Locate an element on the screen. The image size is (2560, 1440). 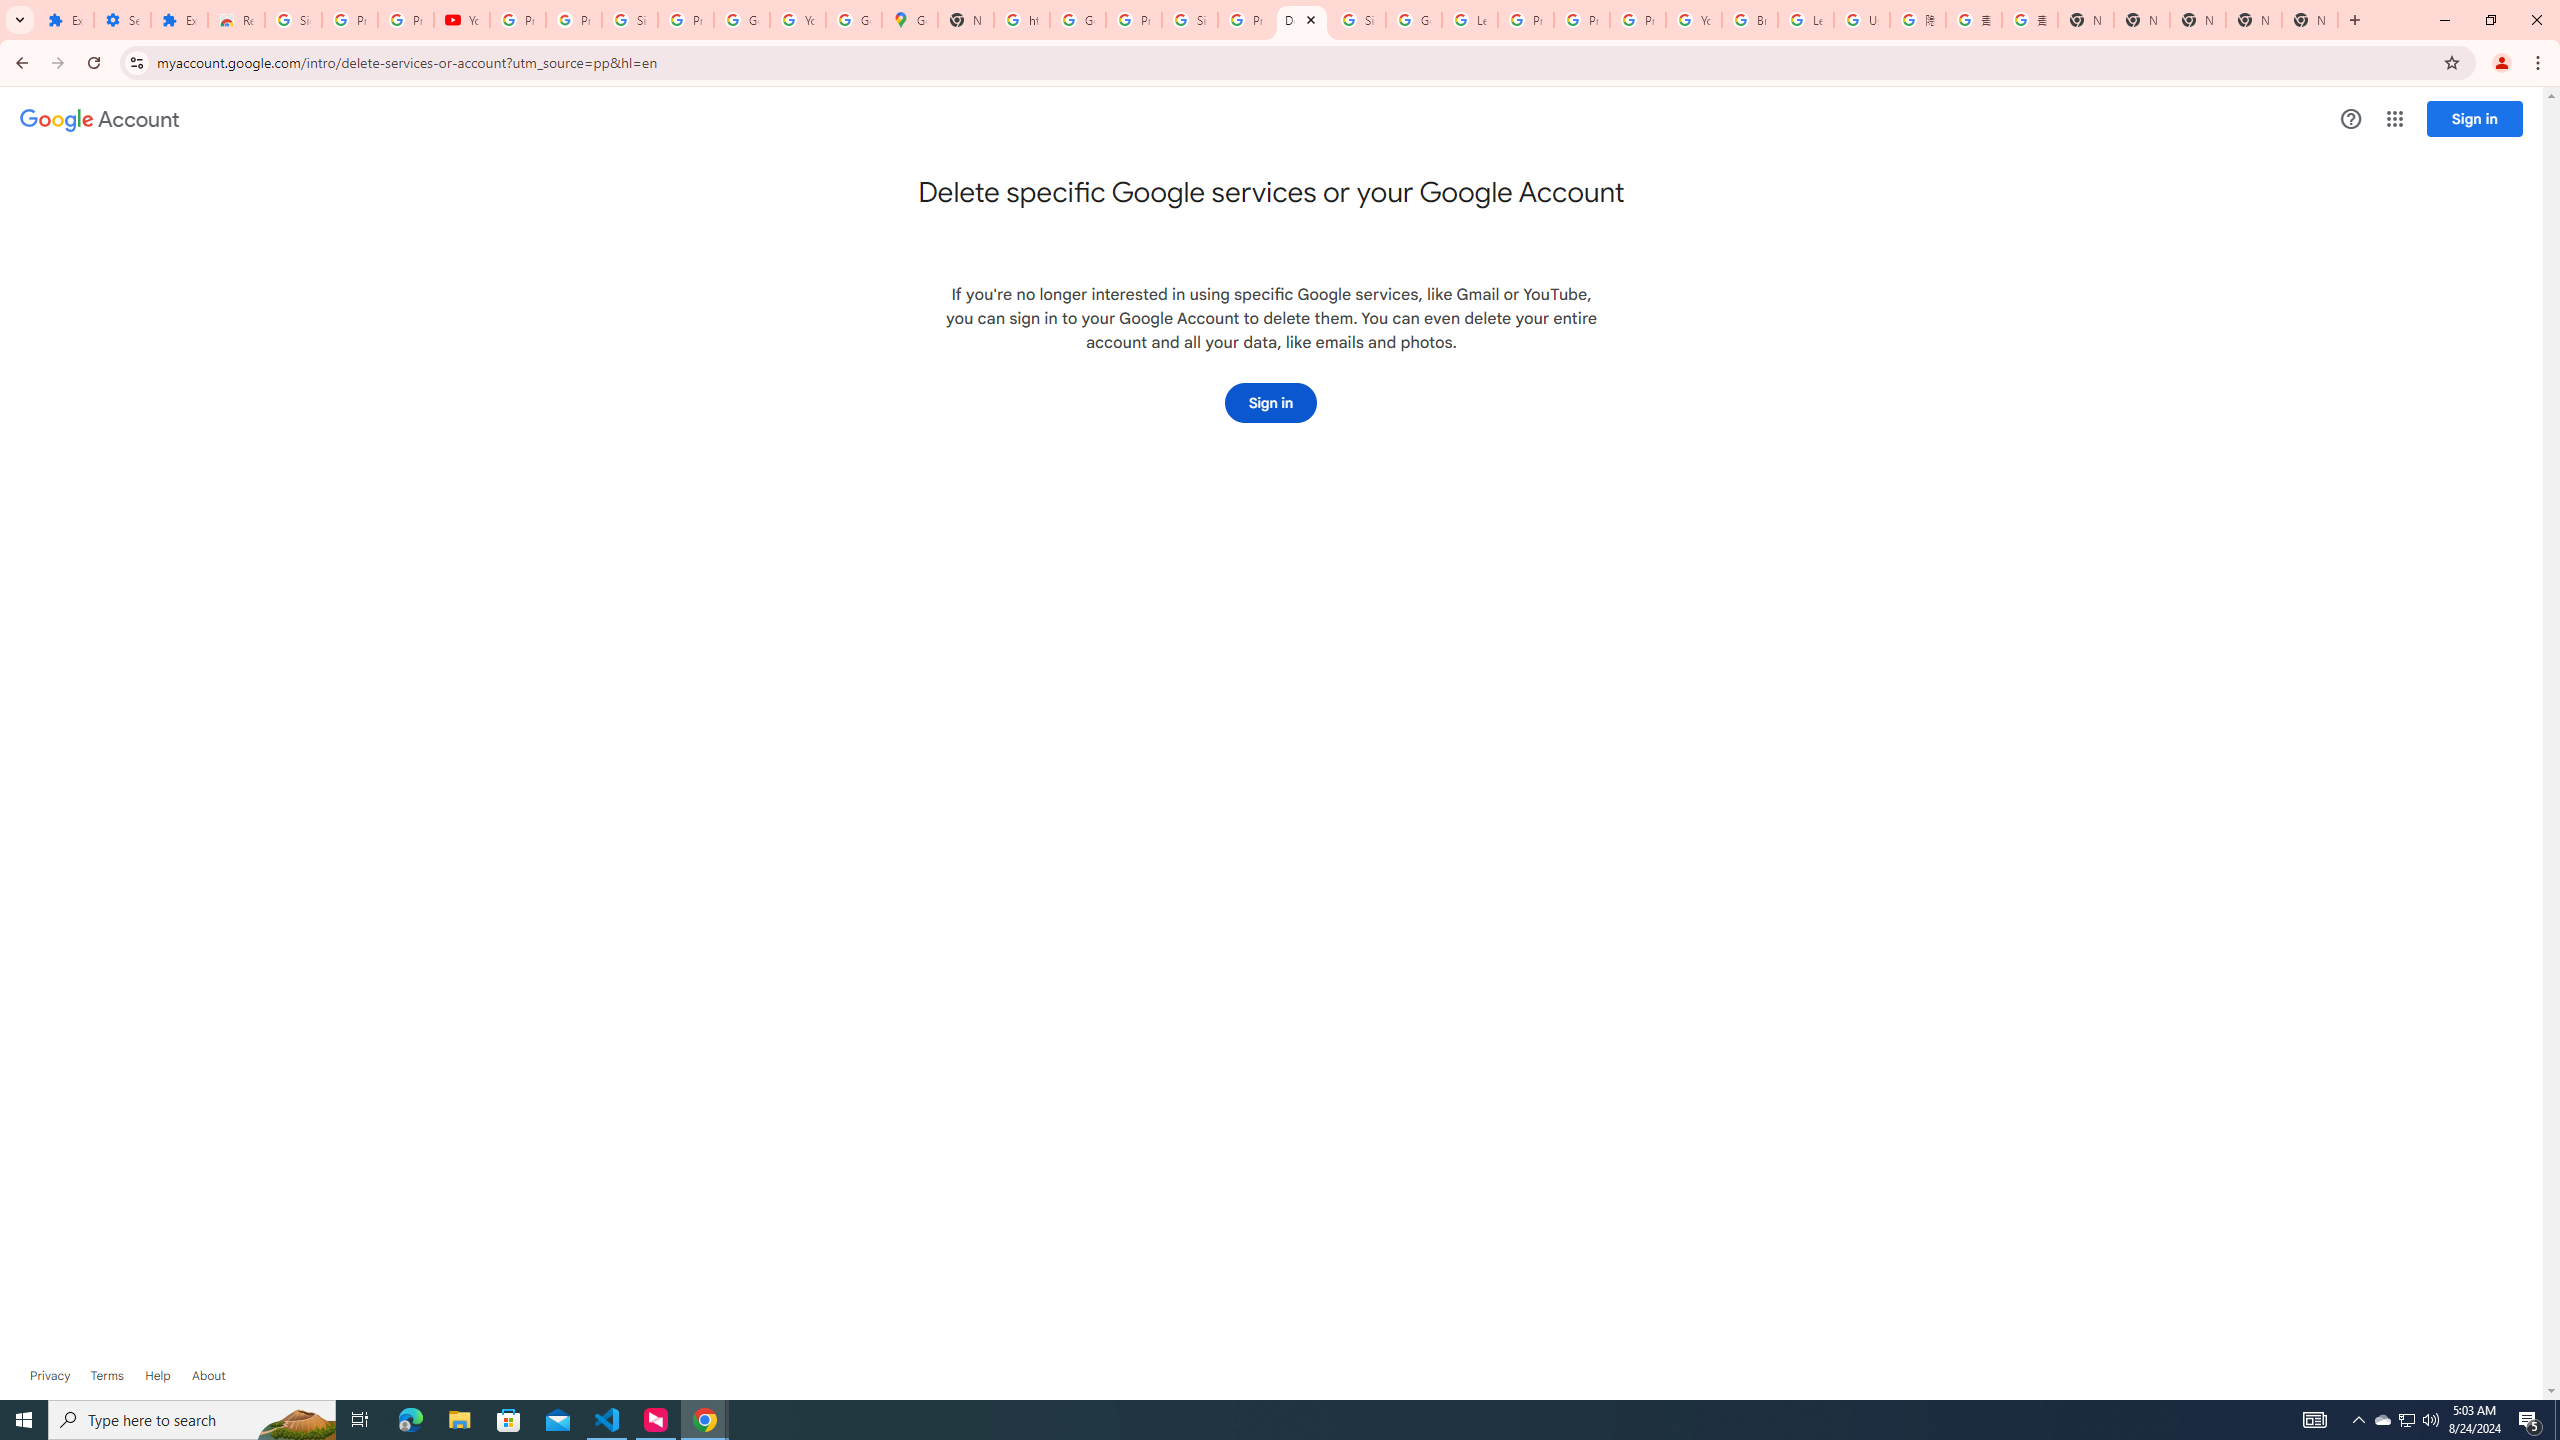
New Tab is located at coordinates (2310, 20).